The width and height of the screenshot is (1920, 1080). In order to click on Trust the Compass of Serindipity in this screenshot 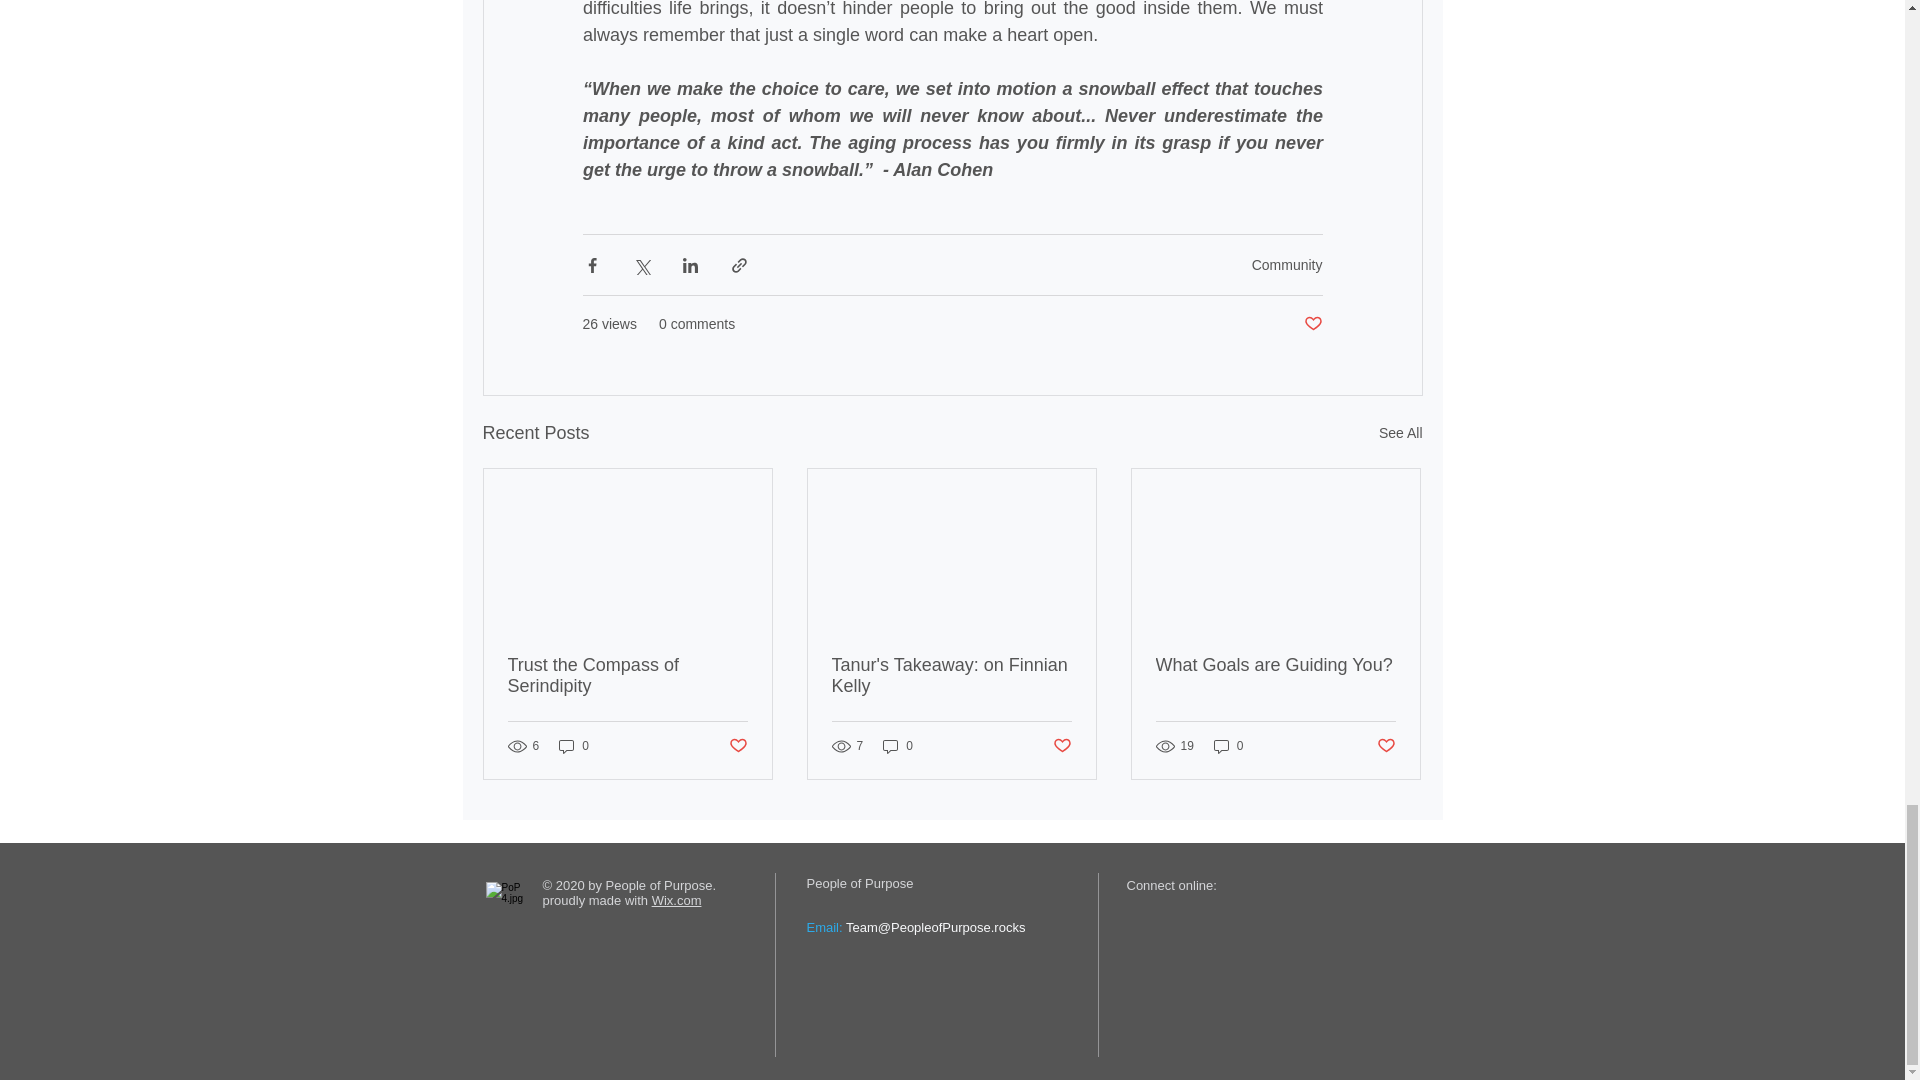, I will do `click(628, 675)`.